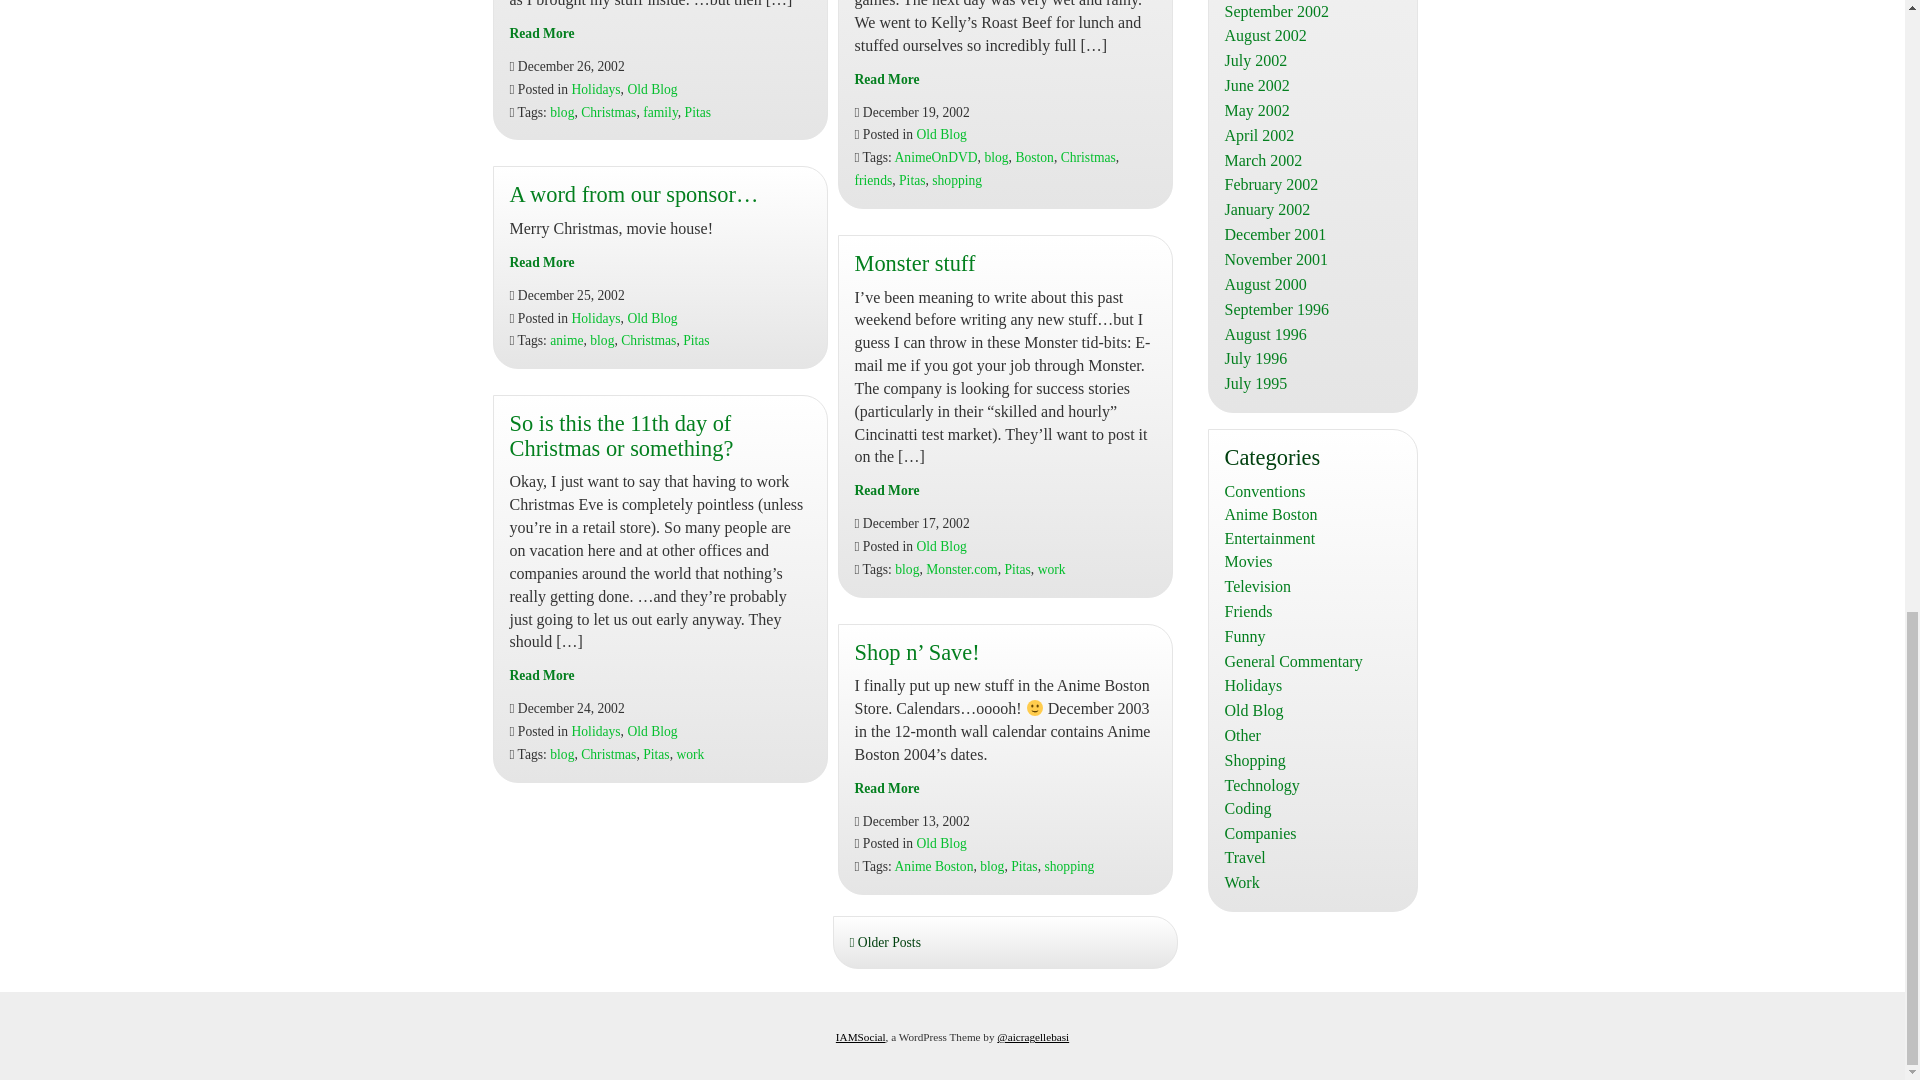  Describe the element at coordinates (652, 90) in the screenshot. I see `Old Blog` at that location.